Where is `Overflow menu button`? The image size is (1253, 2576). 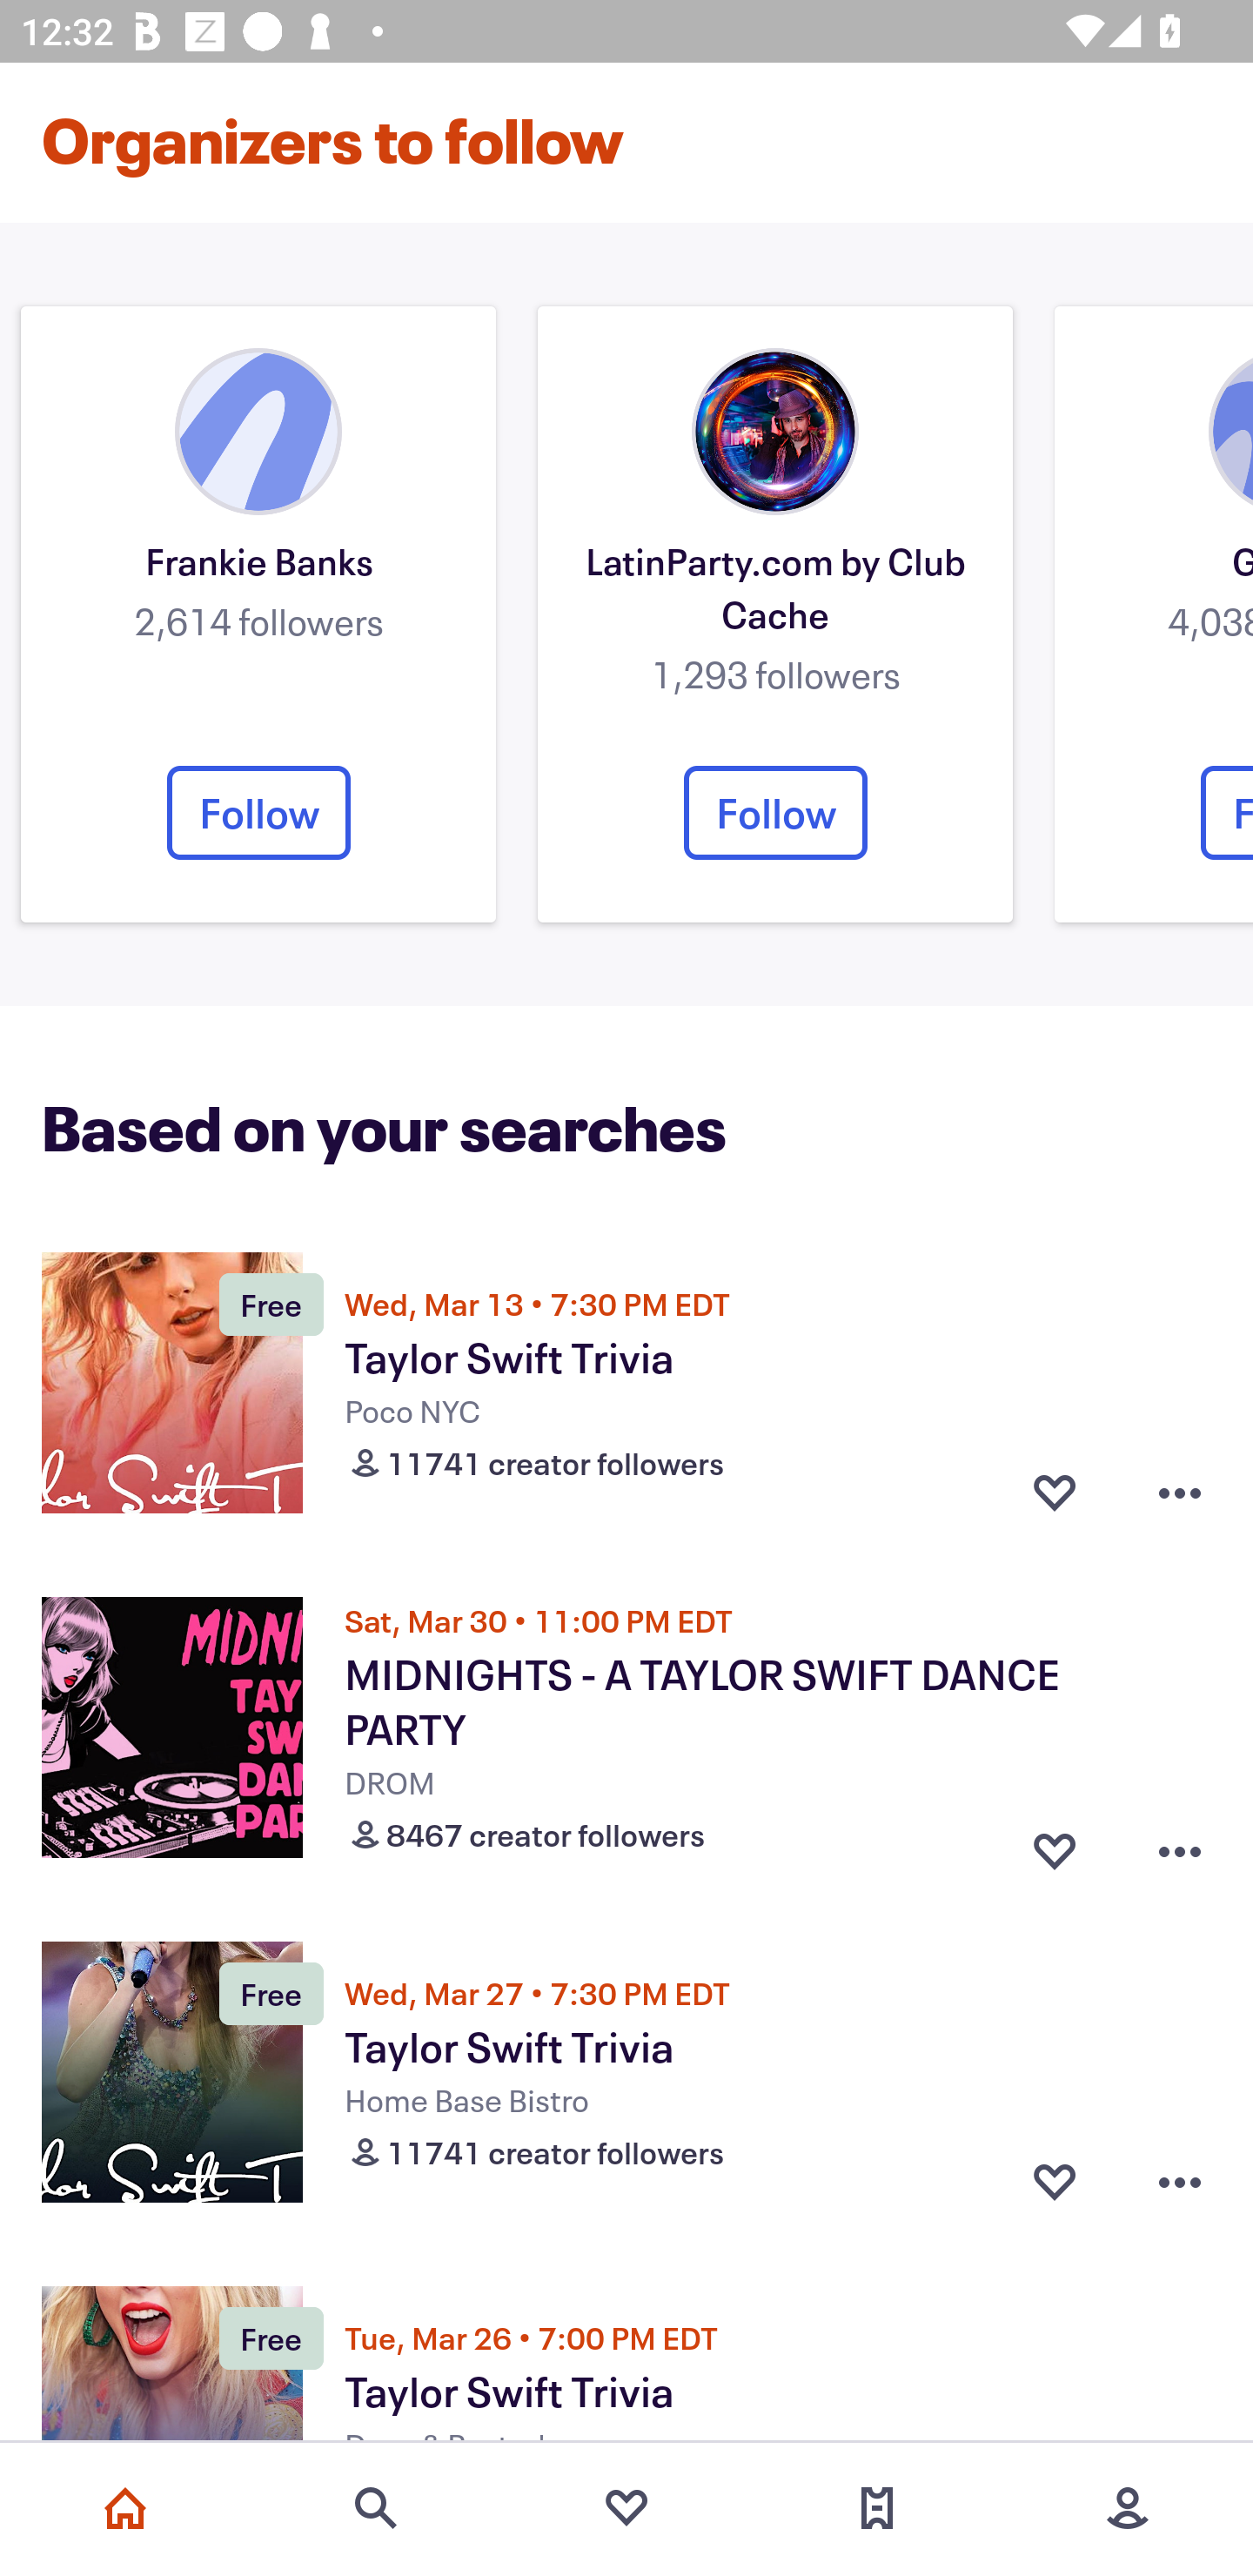
Overflow menu button is located at coordinates (1180, 2182).